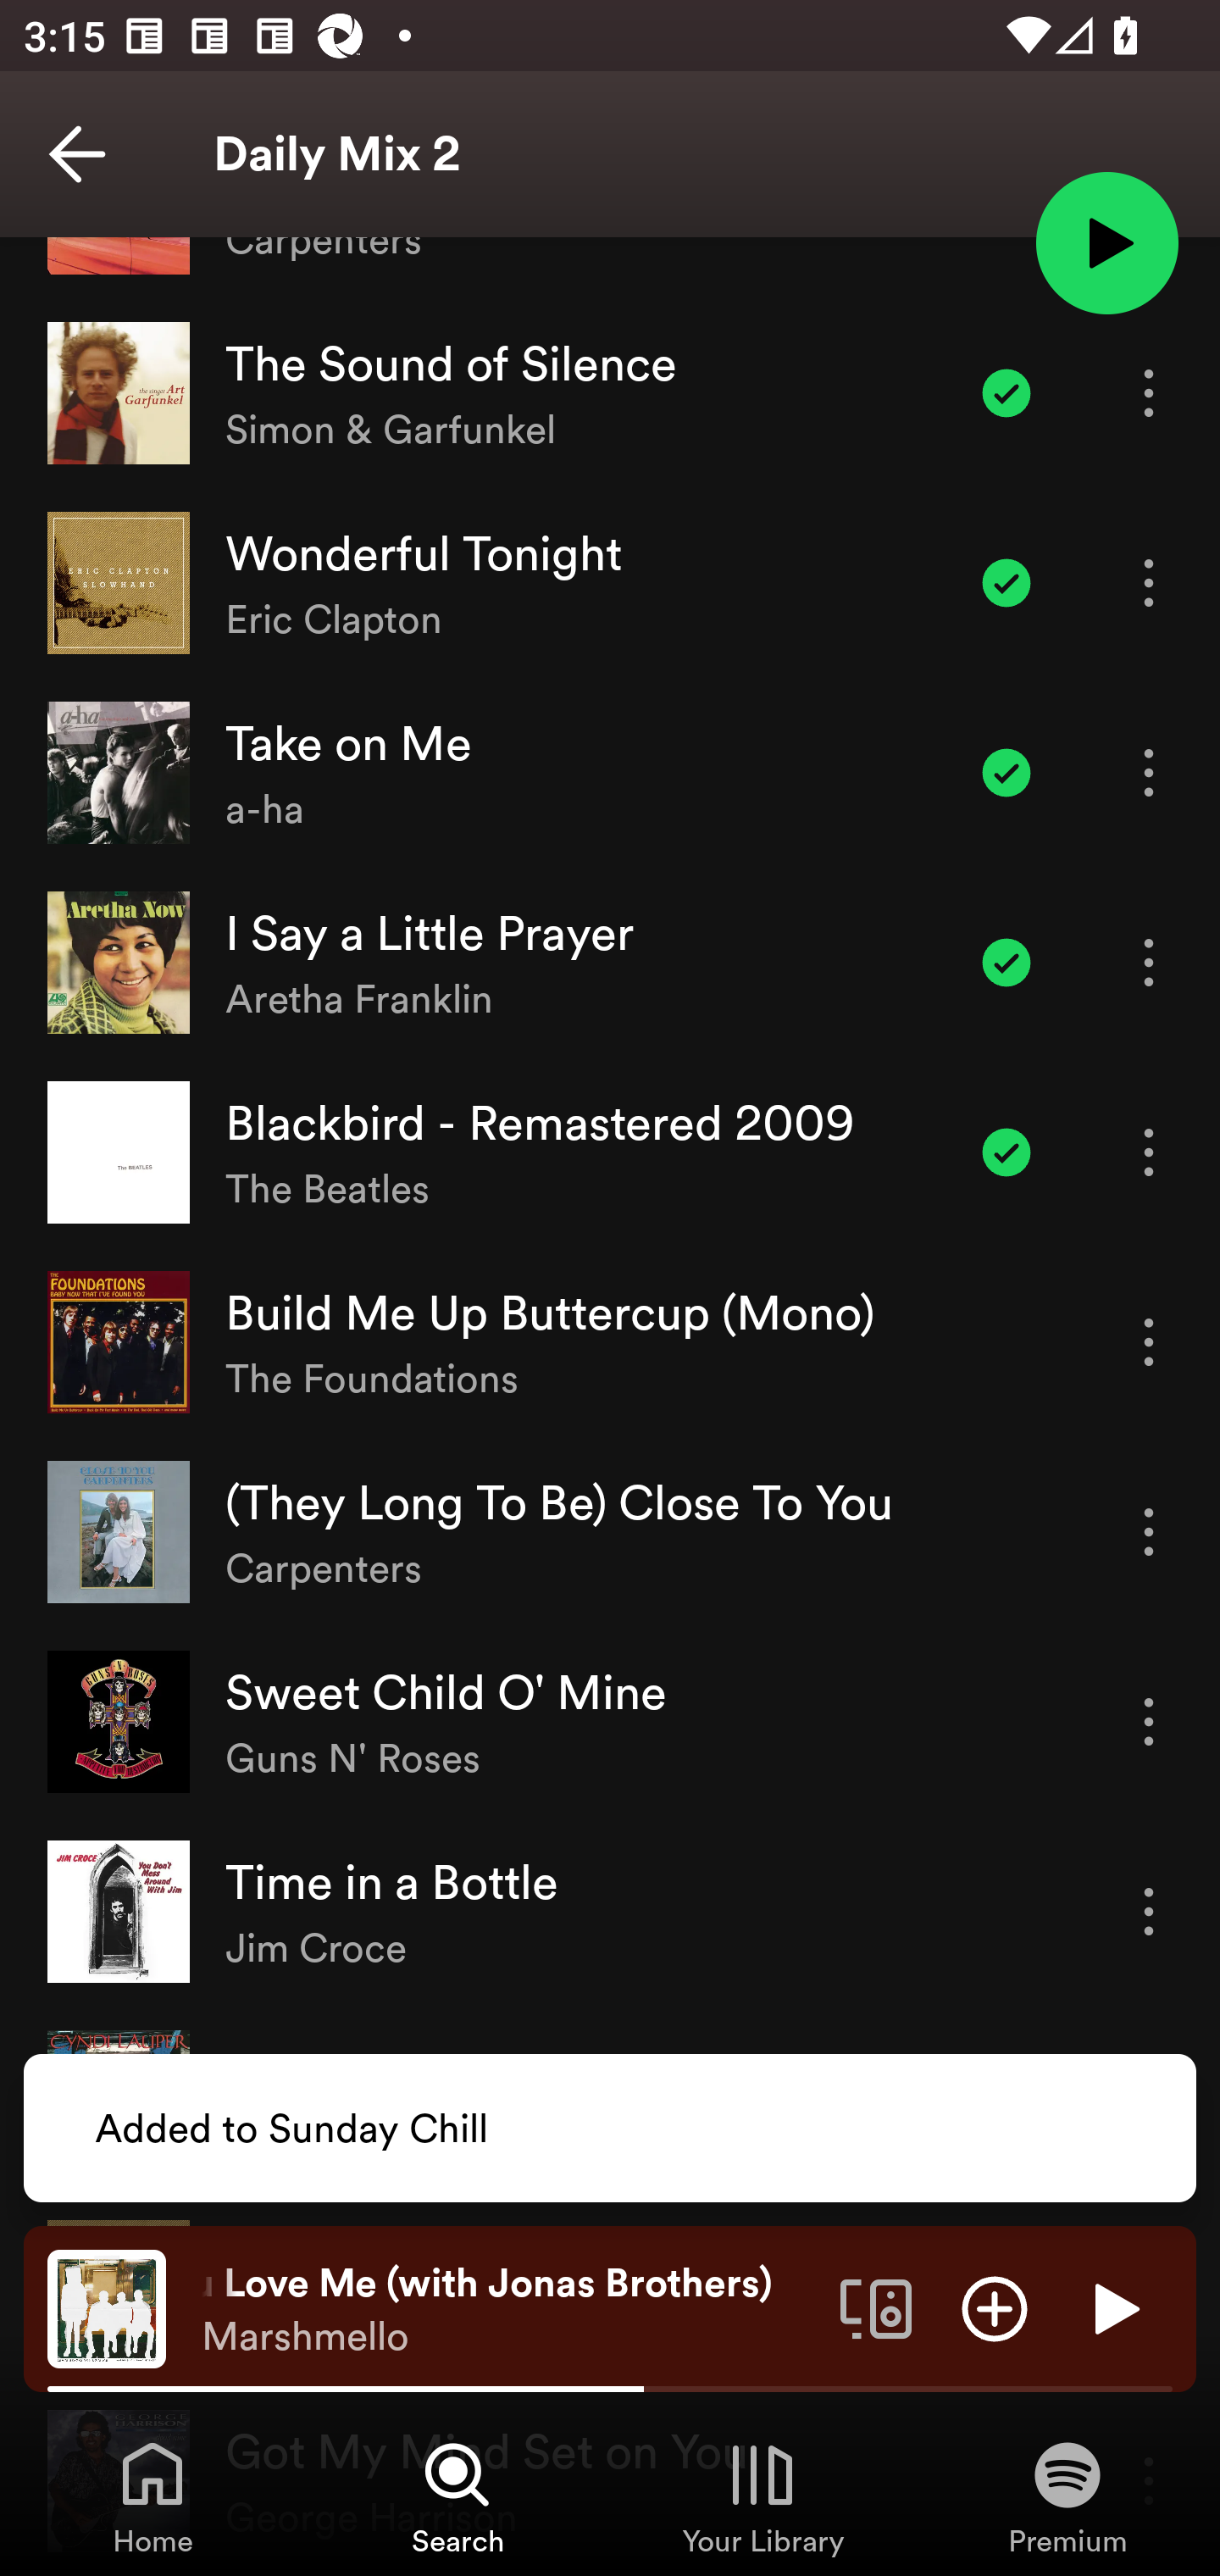  What do you see at coordinates (1149, 393) in the screenshot?
I see `More options for song The Sound of Silence` at bounding box center [1149, 393].